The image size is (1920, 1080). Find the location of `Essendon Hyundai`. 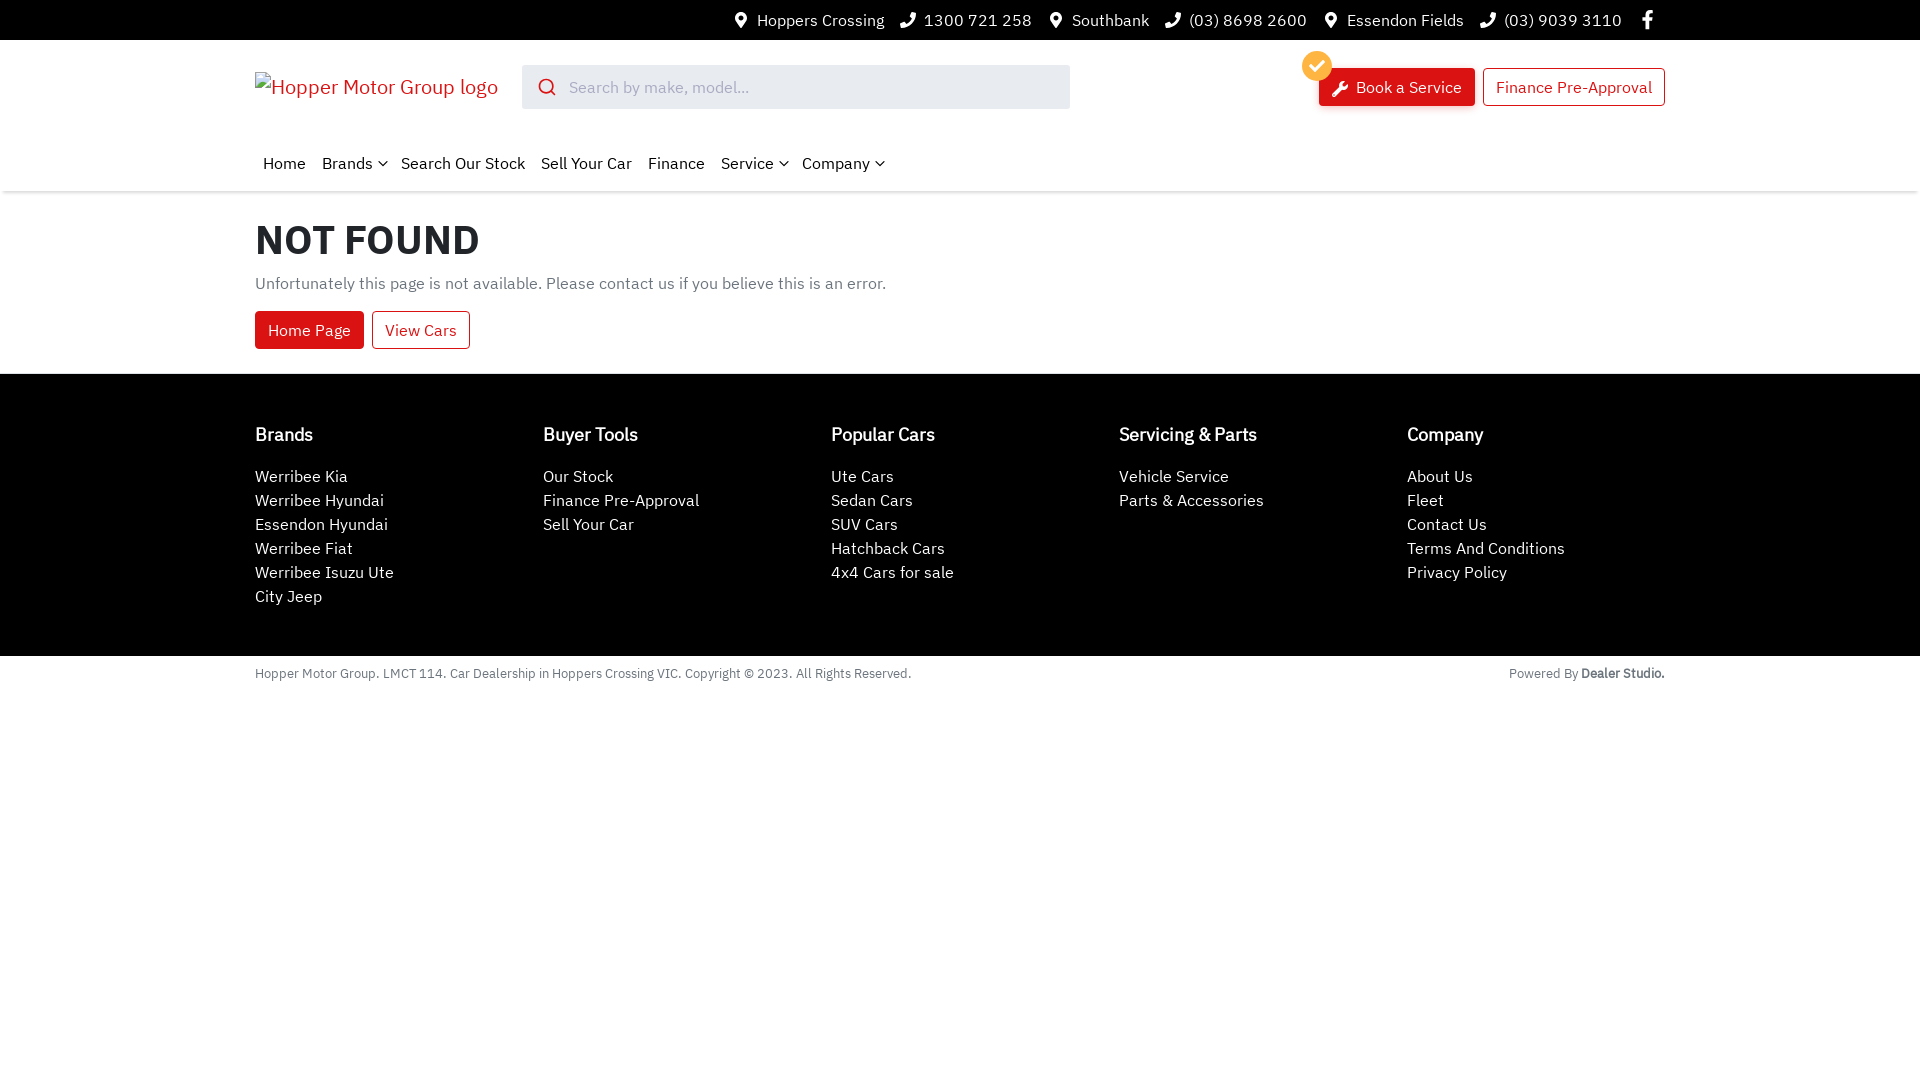

Essendon Hyundai is located at coordinates (322, 524).